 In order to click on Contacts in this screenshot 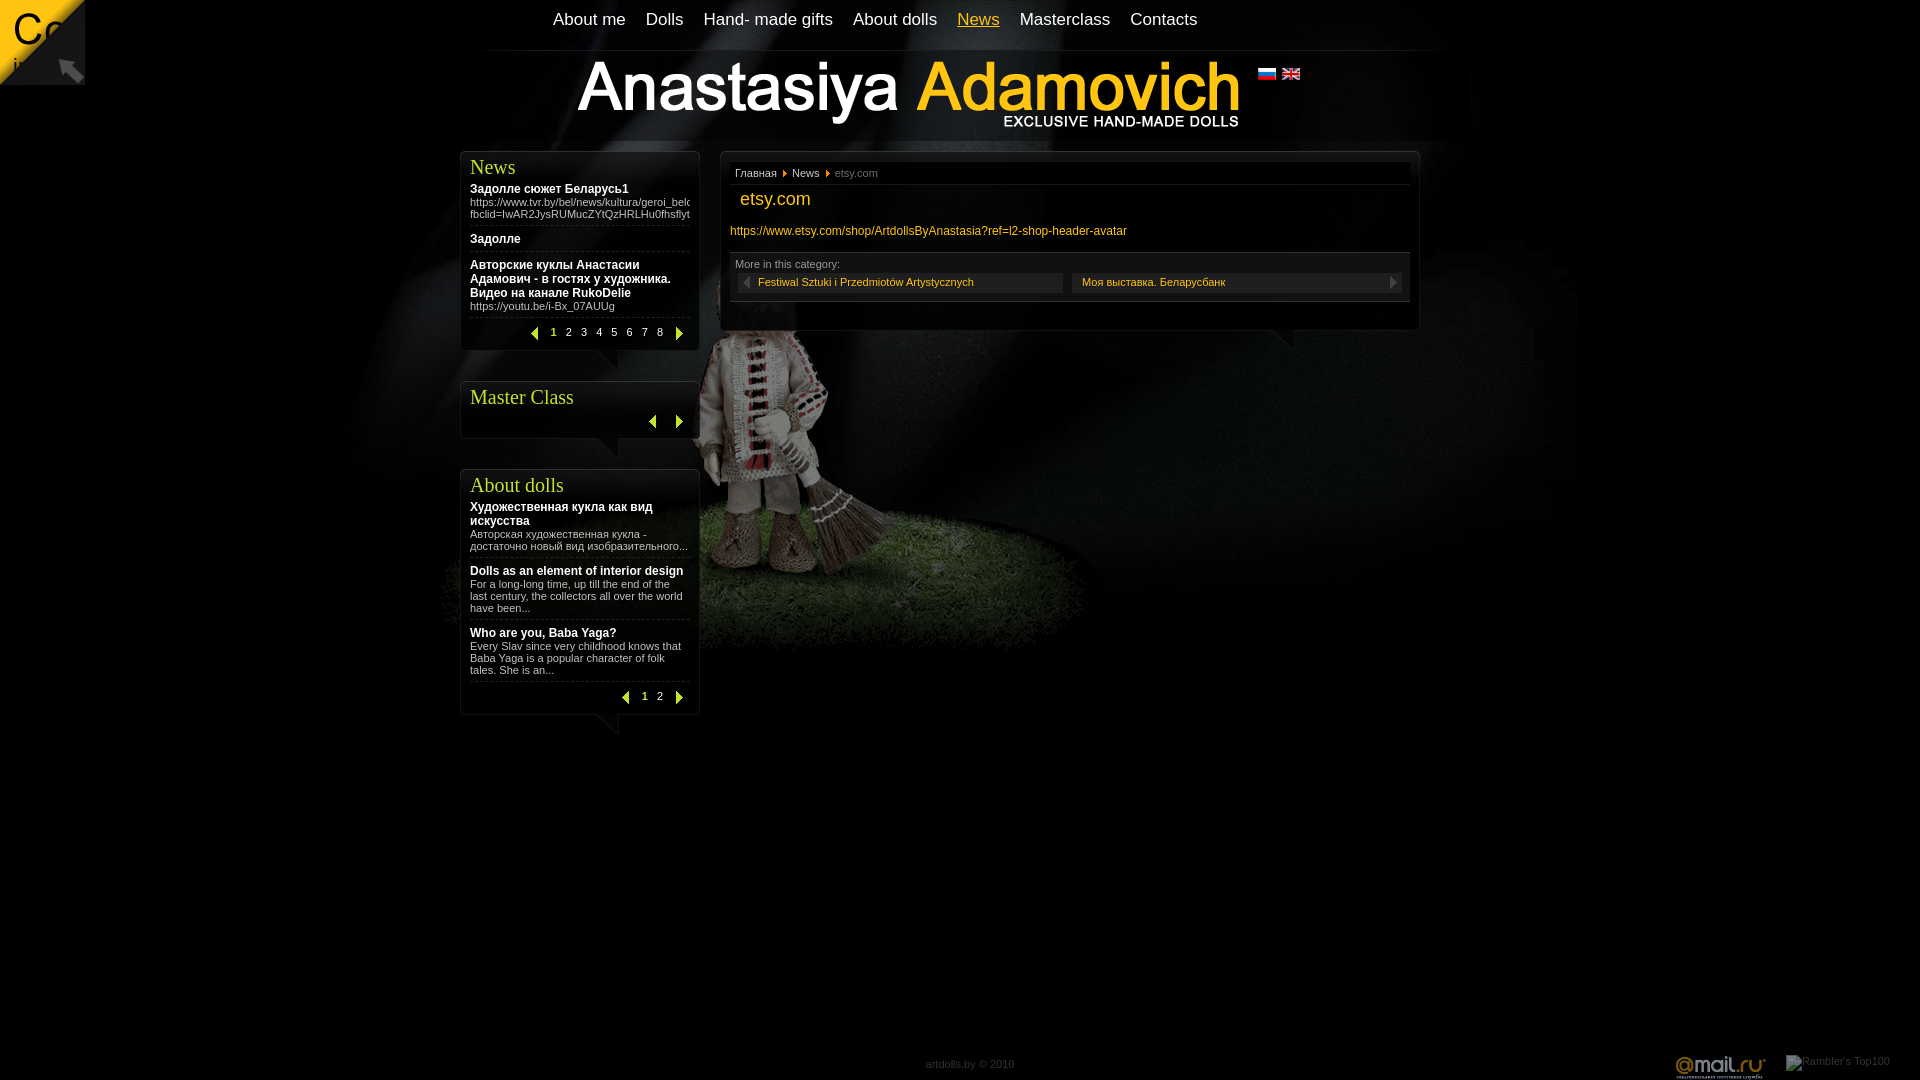, I will do `click(1164, 20)`.